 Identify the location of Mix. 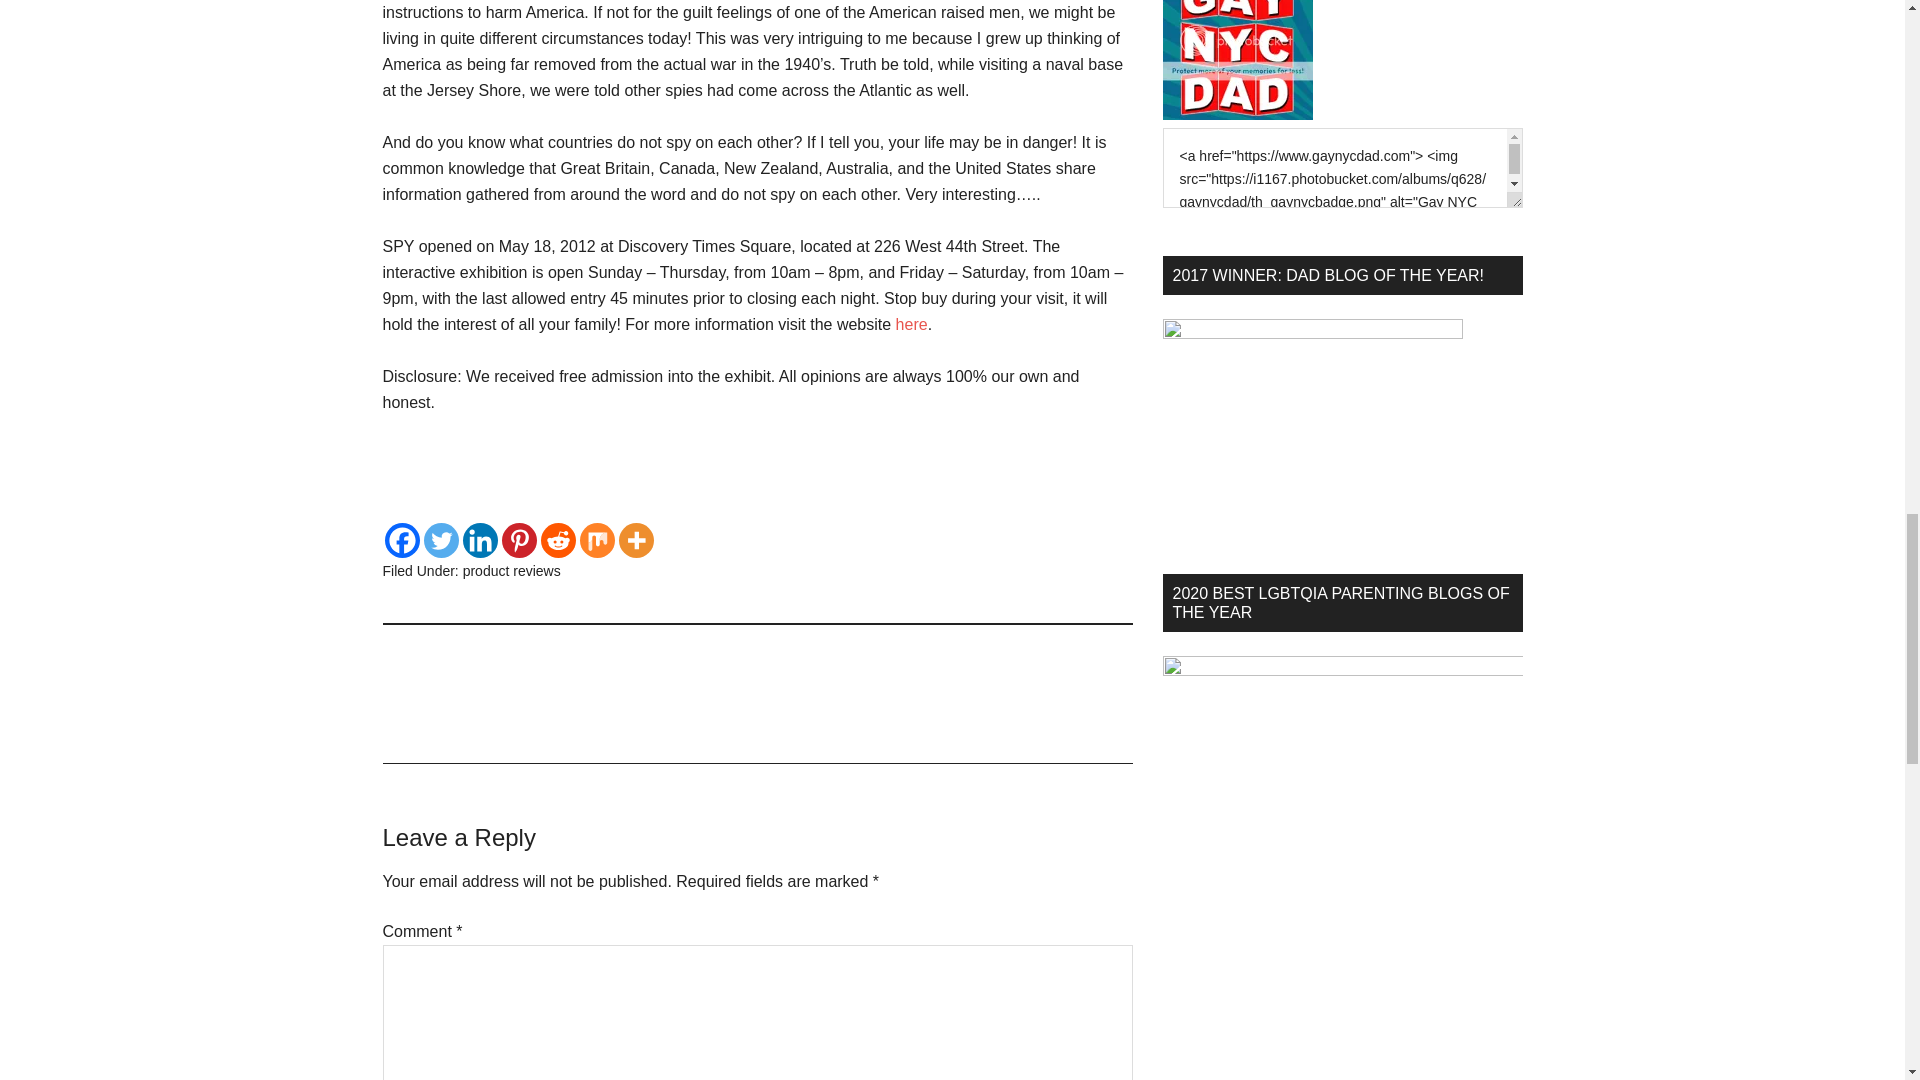
(596, 540).